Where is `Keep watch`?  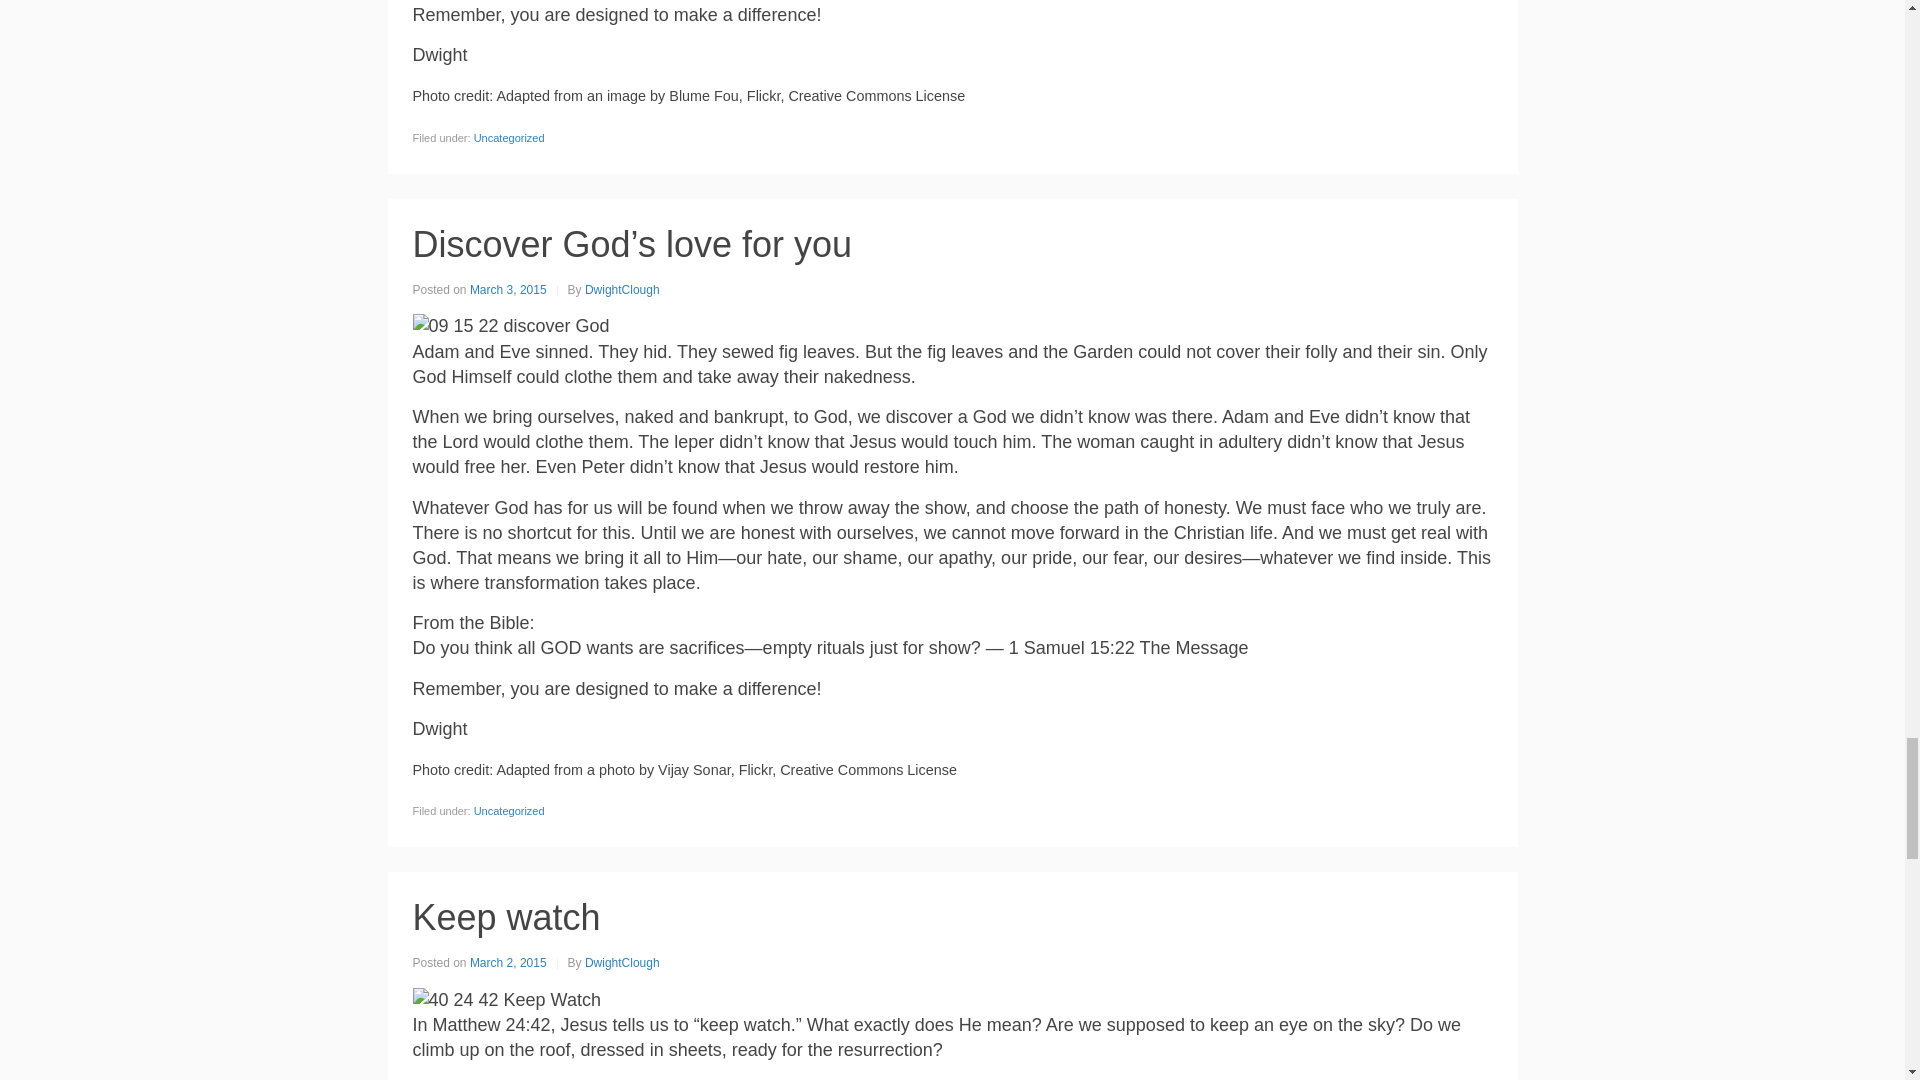 Keep watch is located at coordinates (506, 918).